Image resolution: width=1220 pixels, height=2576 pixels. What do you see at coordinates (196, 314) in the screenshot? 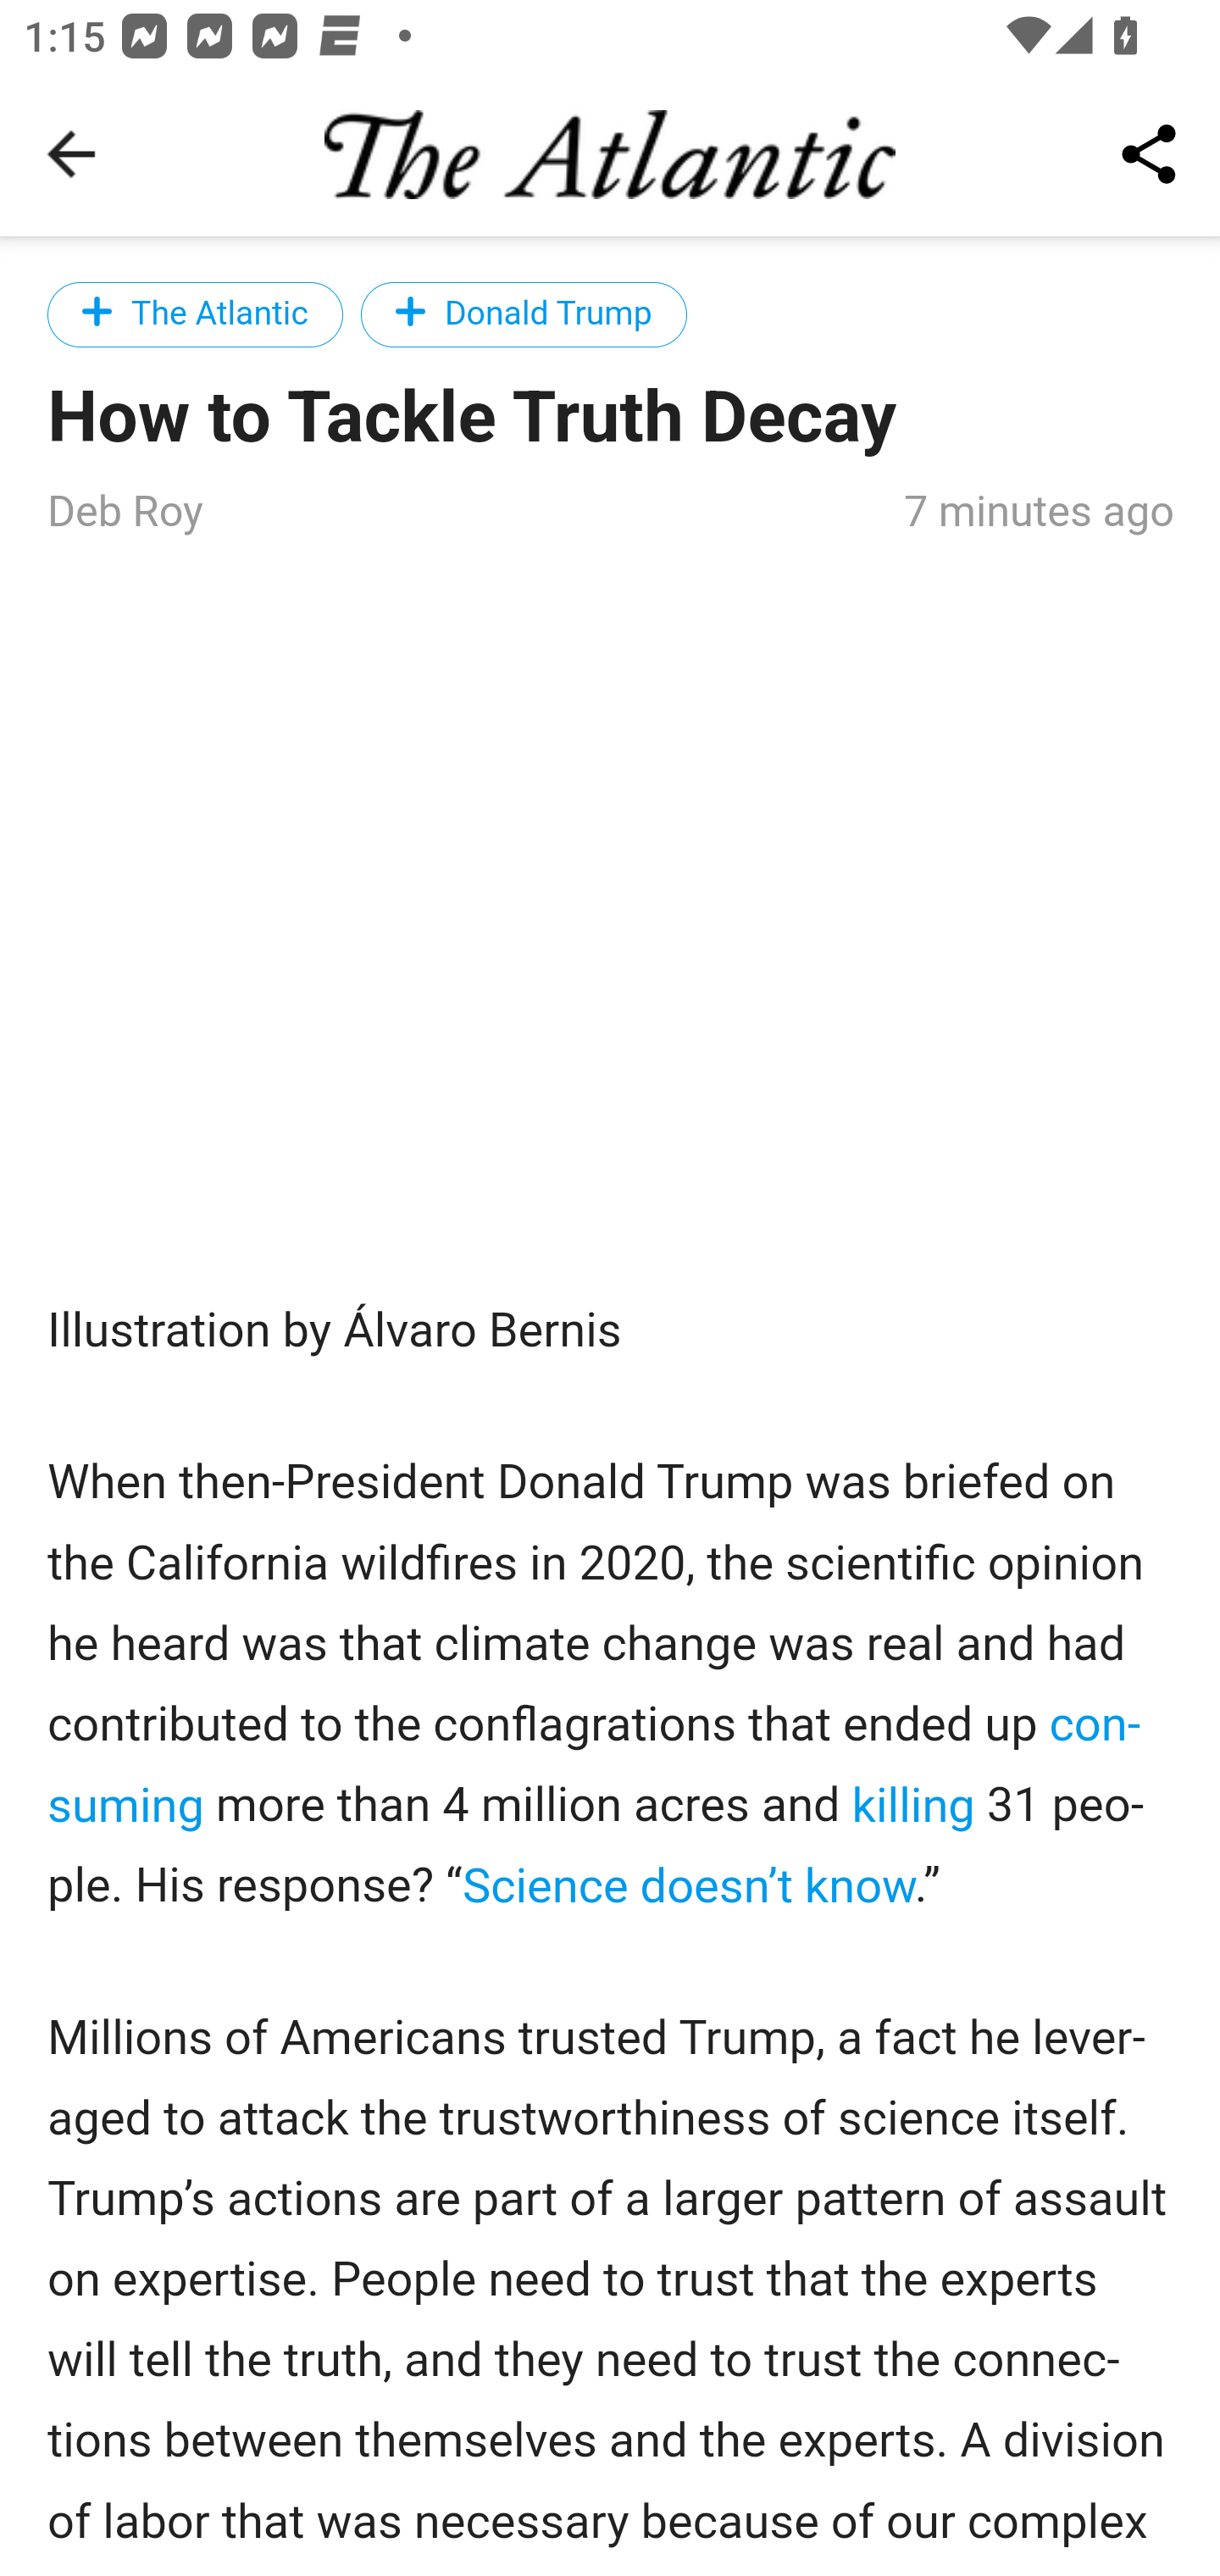
I see `The Atlantic` at bounding box center [196, 314].